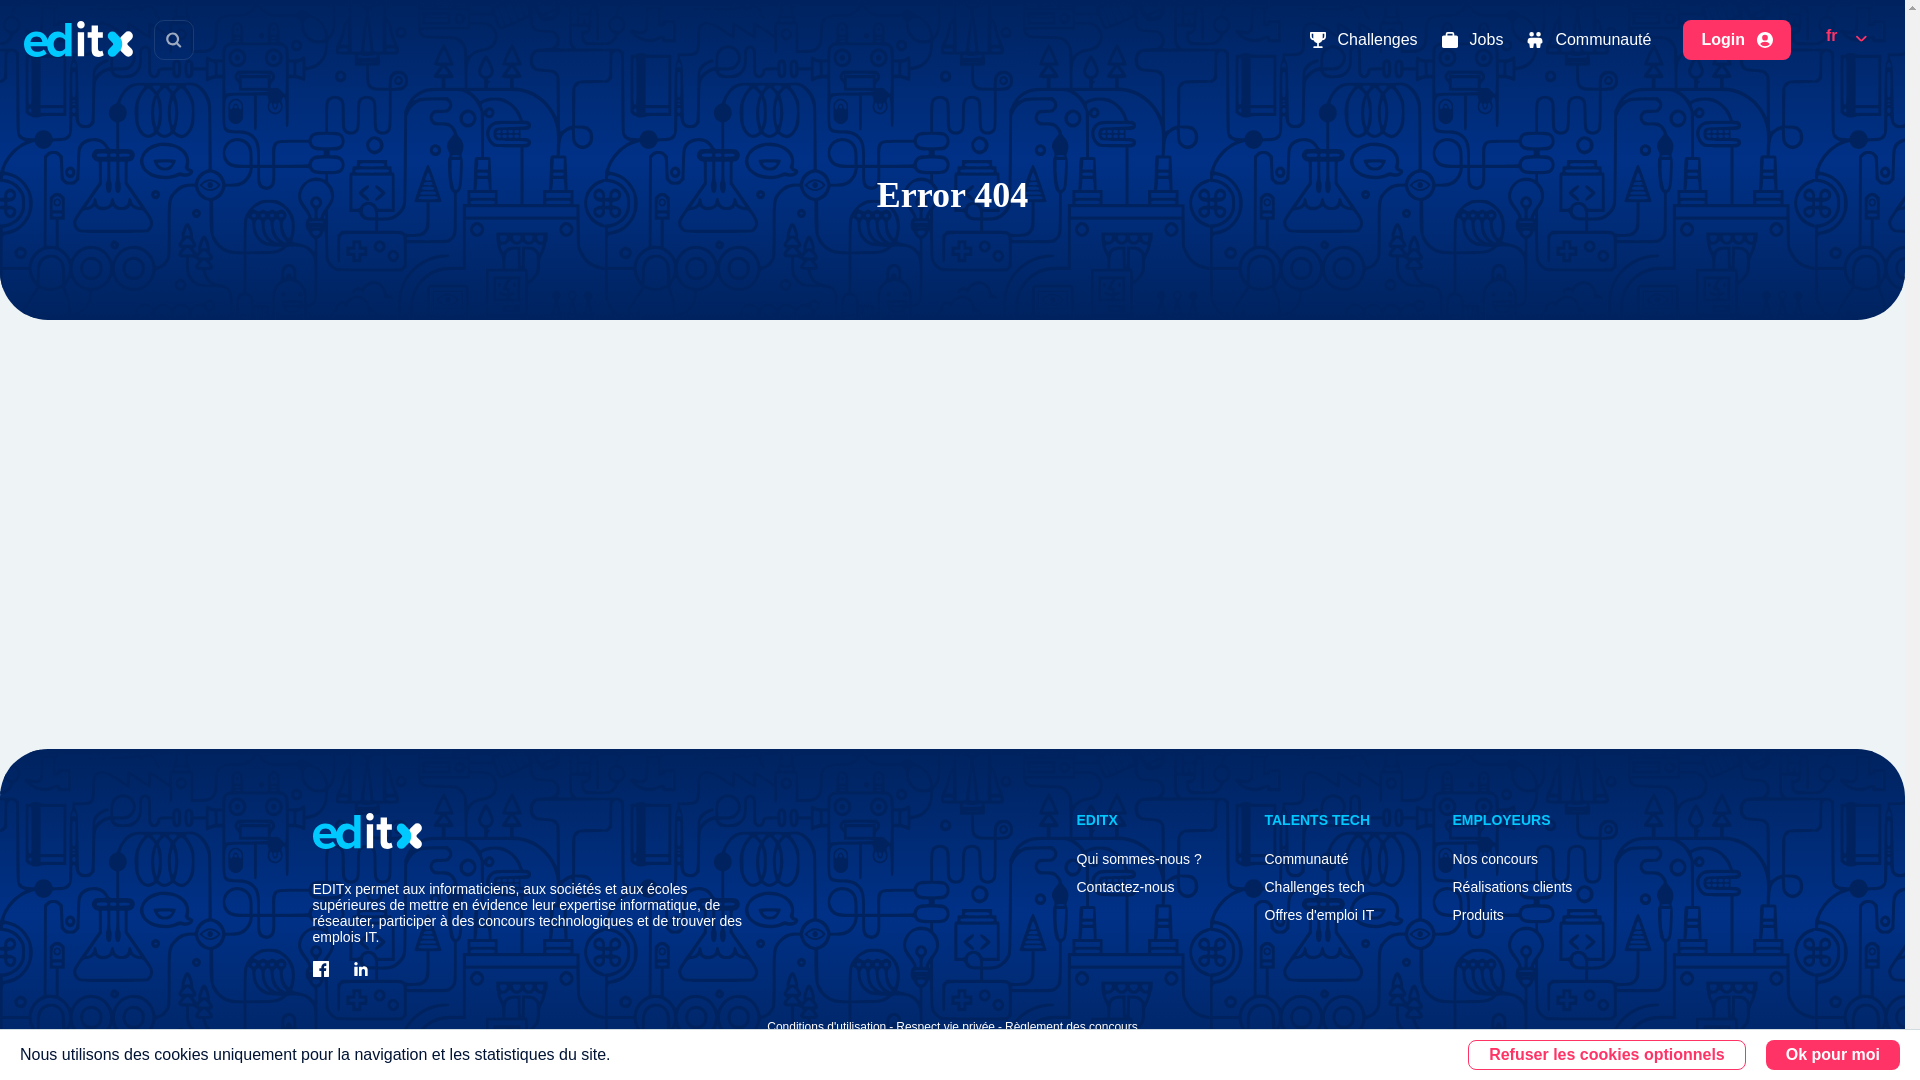  Describe the element at coordinates (1606, 1055) in the screenshot. I see `Refuser les cookies optionnels` at that location.